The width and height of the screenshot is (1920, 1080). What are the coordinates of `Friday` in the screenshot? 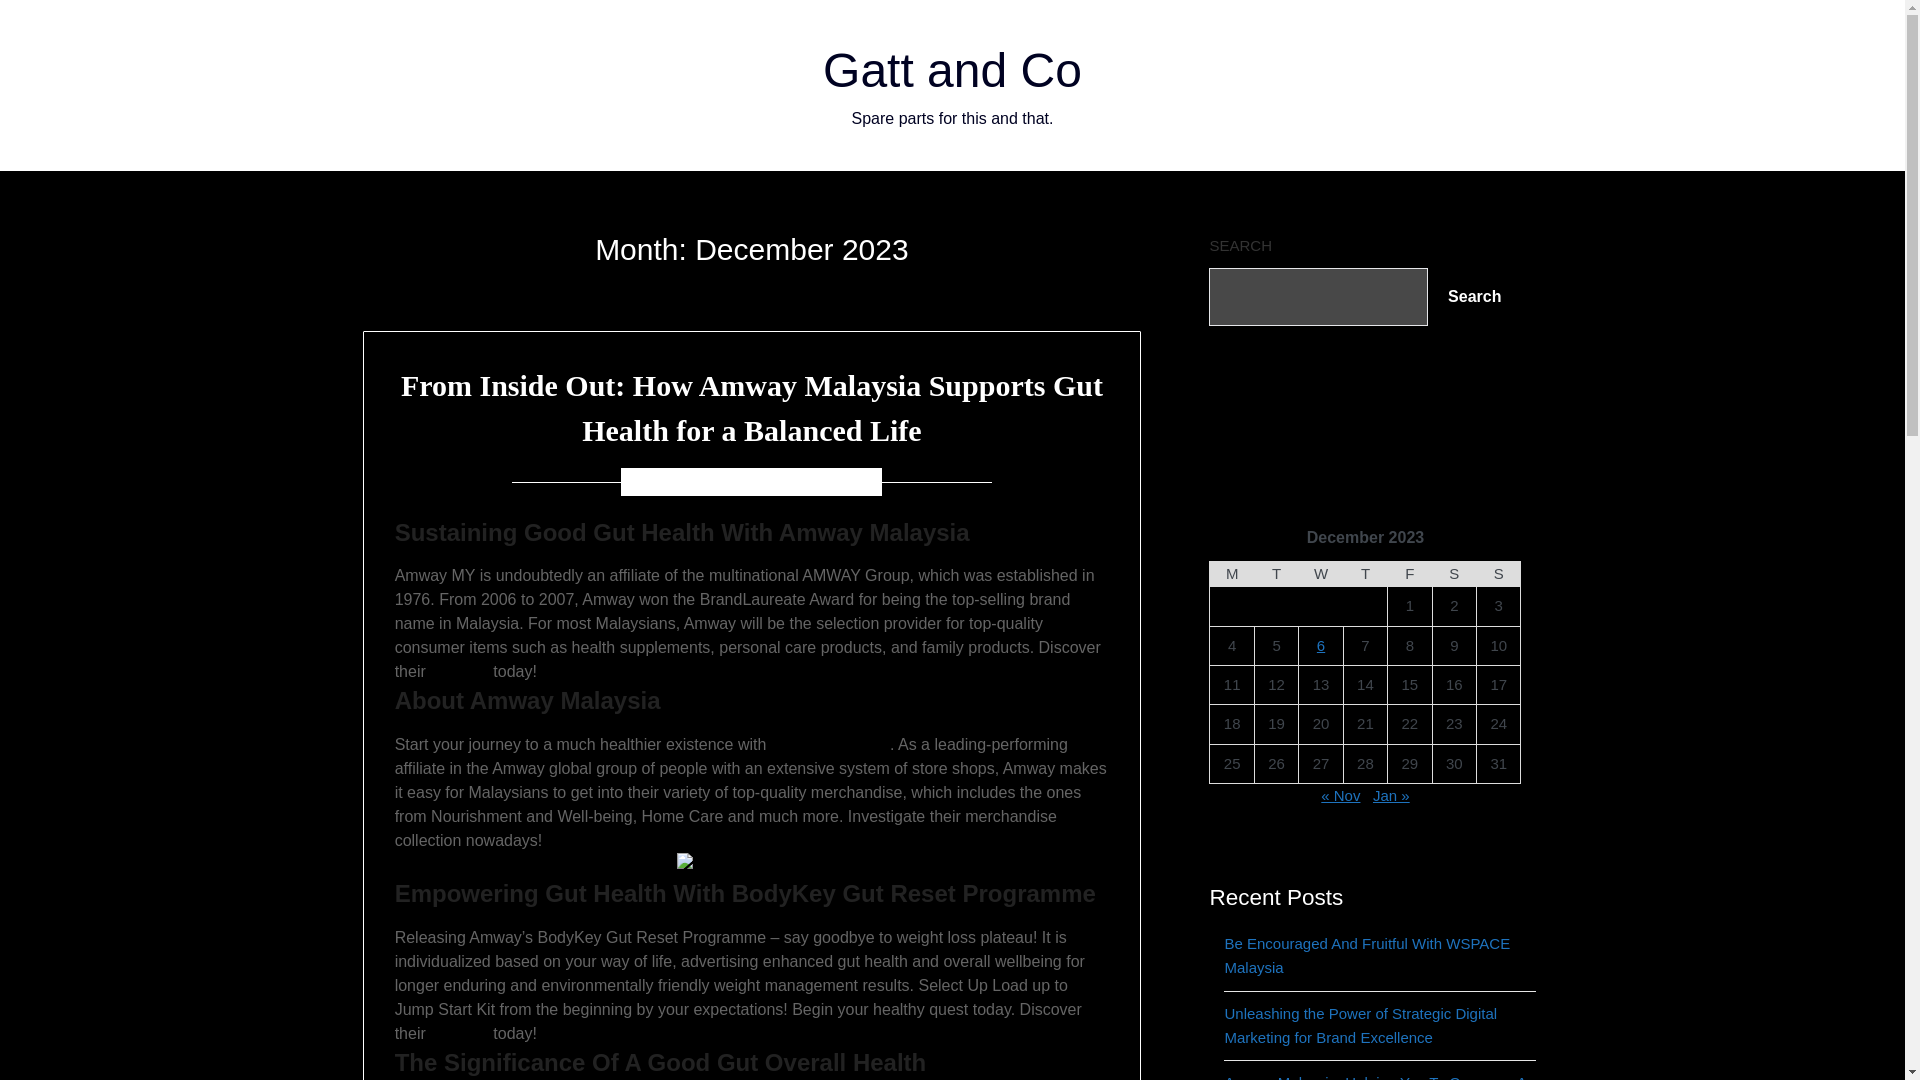 It's located at (1410, 573).